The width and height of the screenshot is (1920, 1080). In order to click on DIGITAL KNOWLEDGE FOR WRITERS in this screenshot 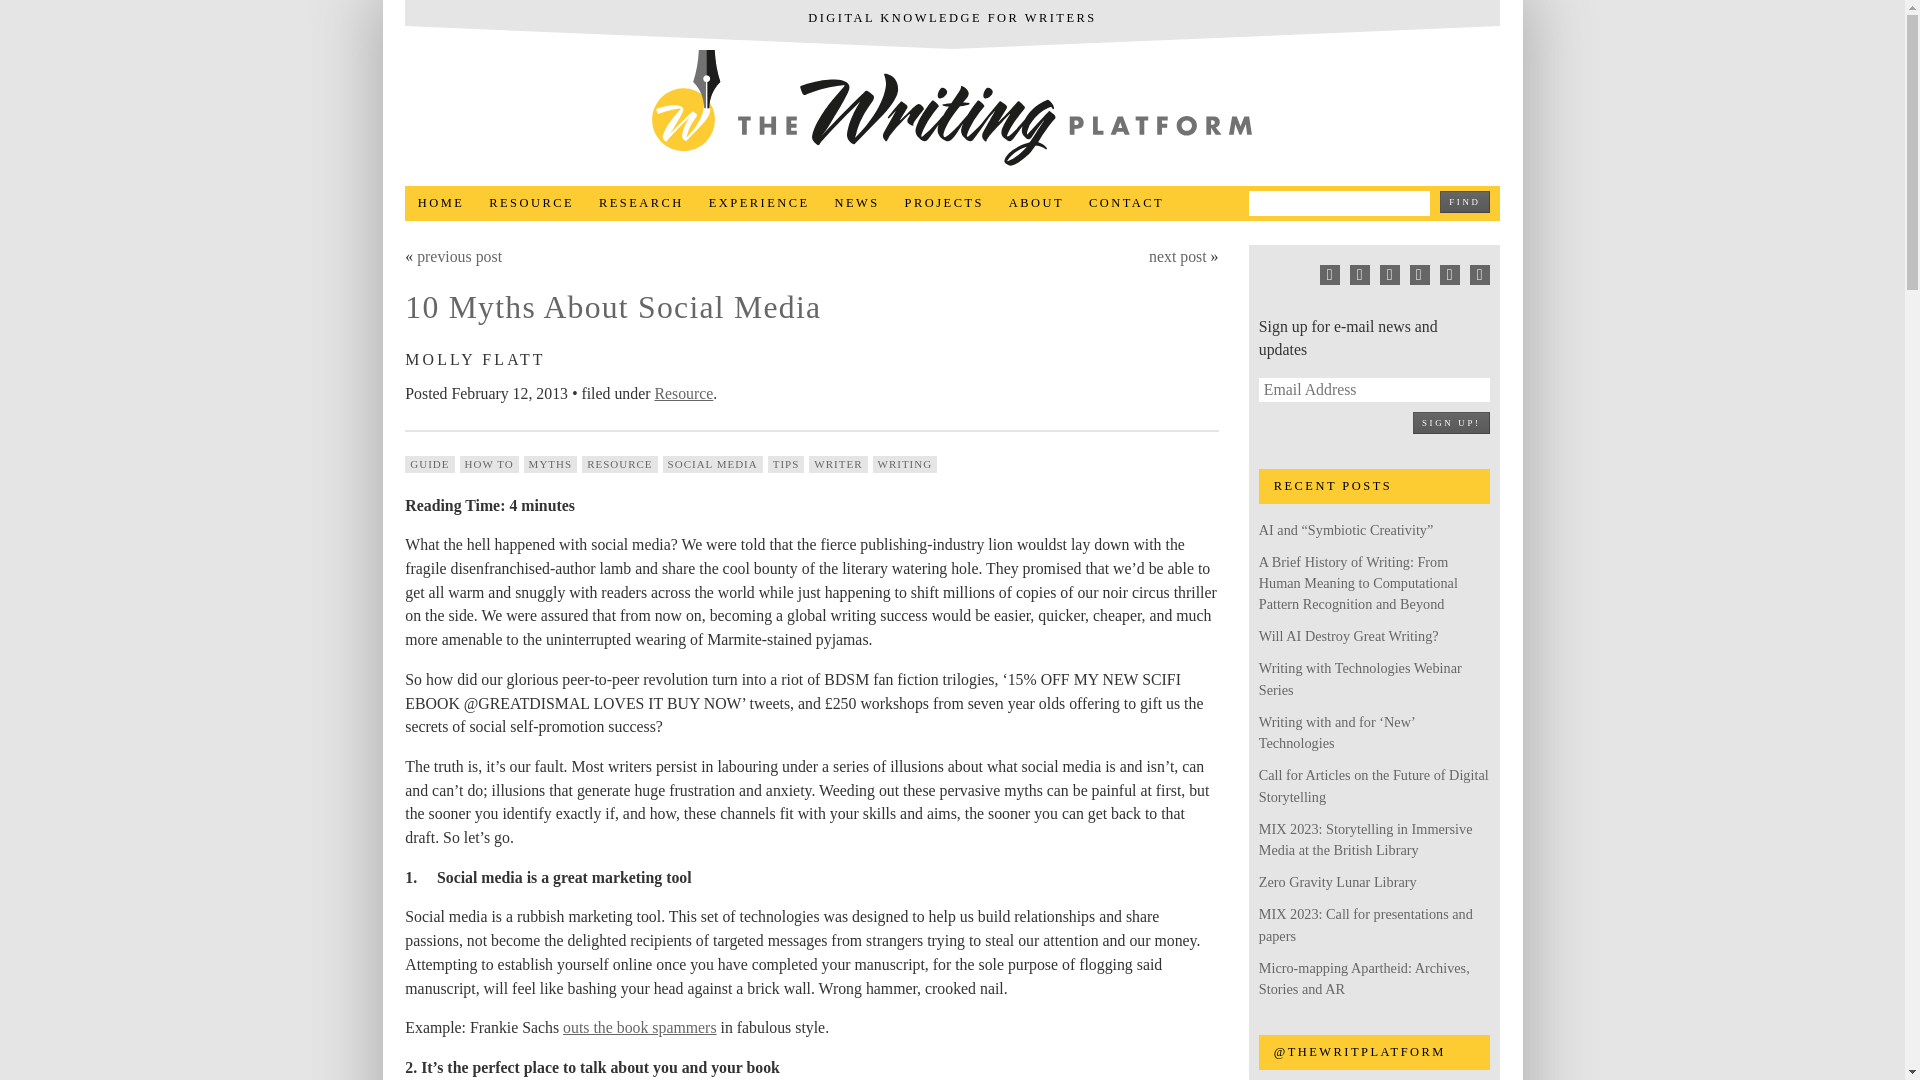, I will do `click(952, 18)`.